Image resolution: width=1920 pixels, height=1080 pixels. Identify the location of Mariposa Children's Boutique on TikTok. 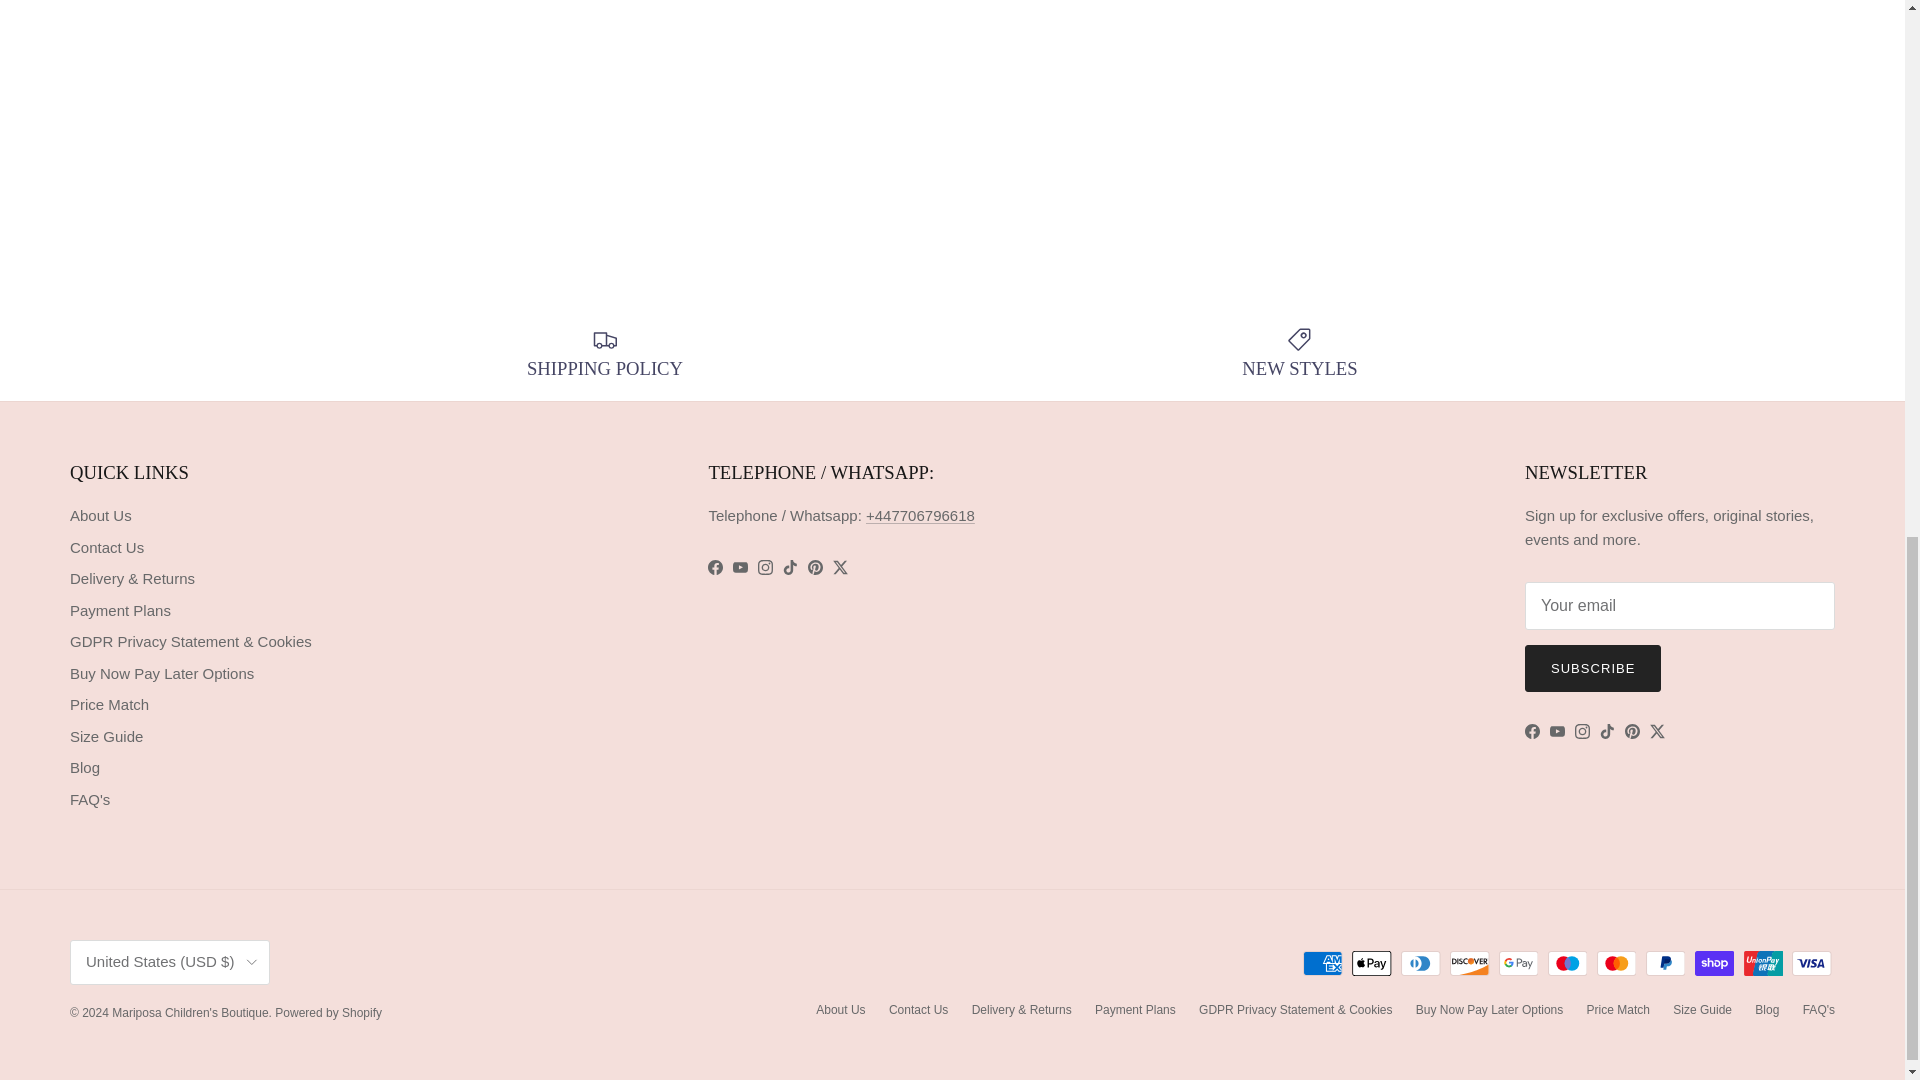
(790, 567).